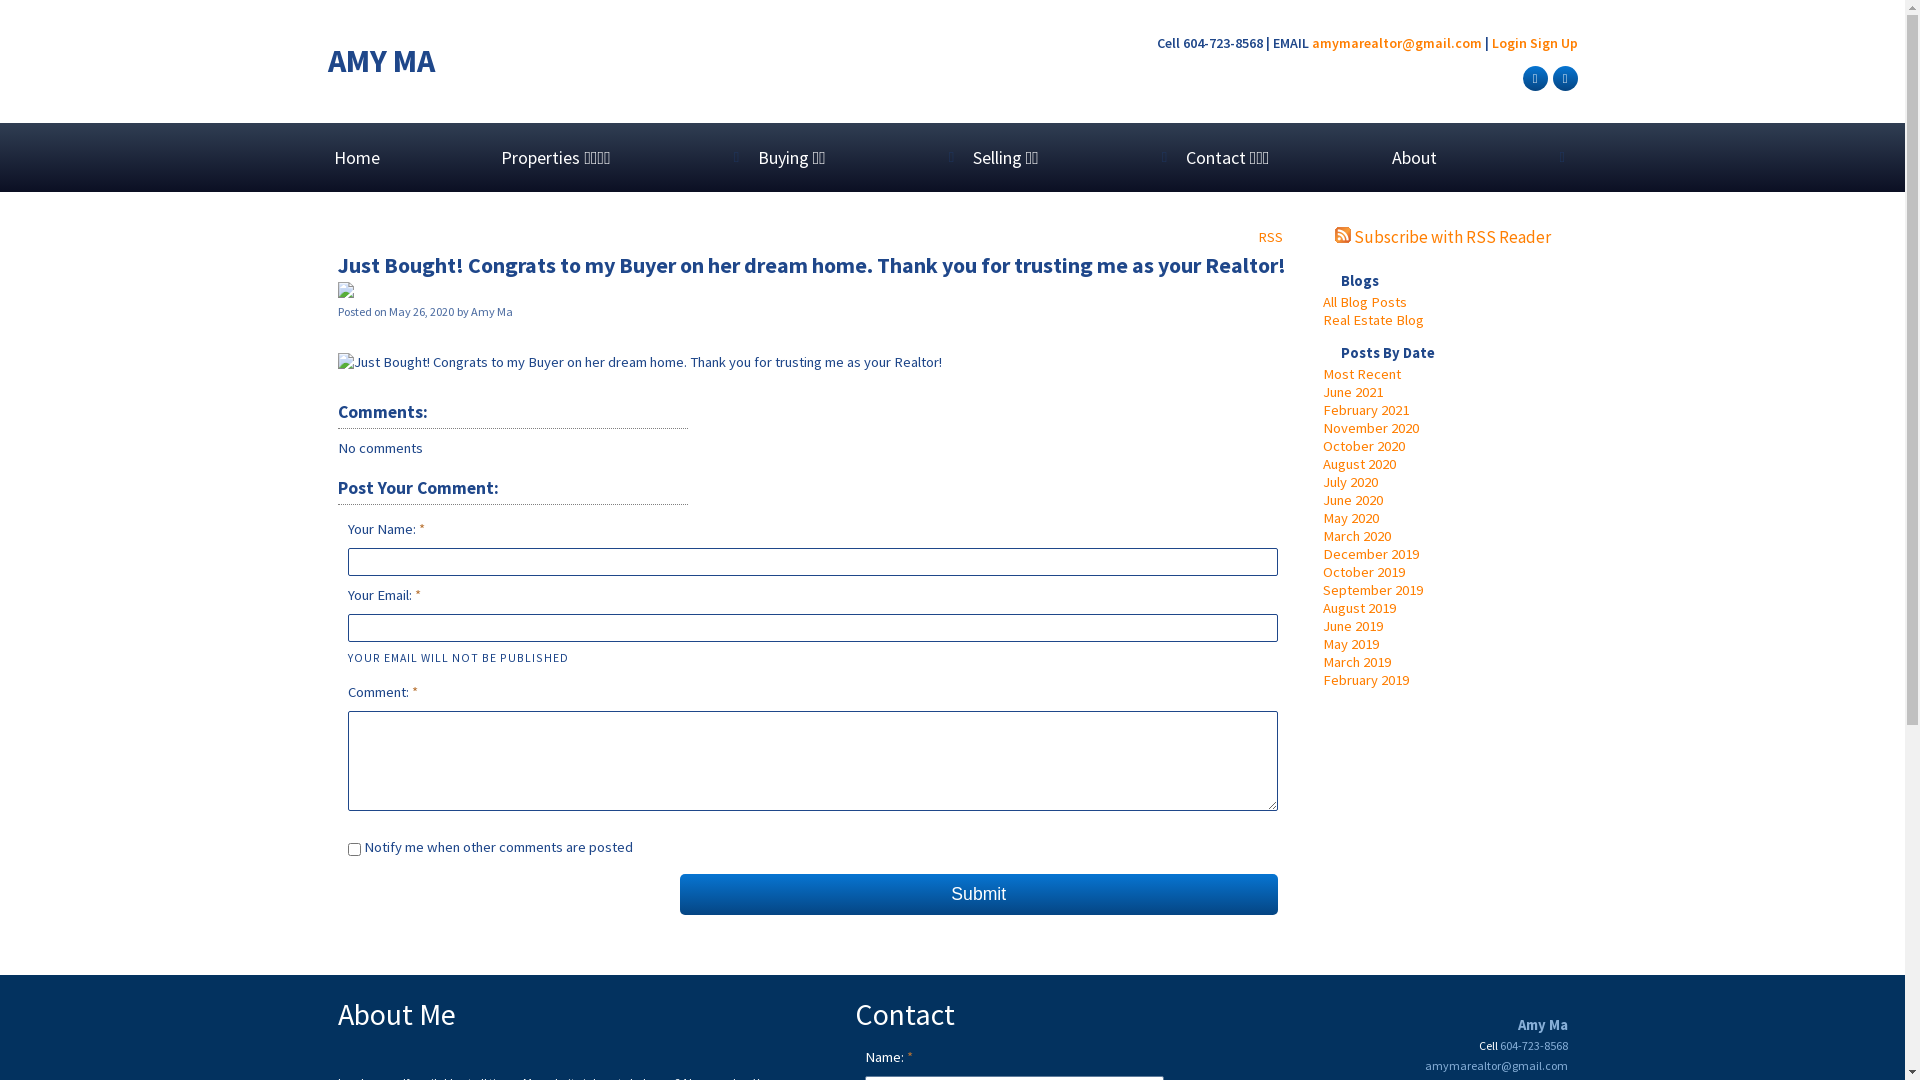  What do you see at coordinates (1370, 428) in the screenshot?
I see `November 2020` at bounding box center [1370, 428].